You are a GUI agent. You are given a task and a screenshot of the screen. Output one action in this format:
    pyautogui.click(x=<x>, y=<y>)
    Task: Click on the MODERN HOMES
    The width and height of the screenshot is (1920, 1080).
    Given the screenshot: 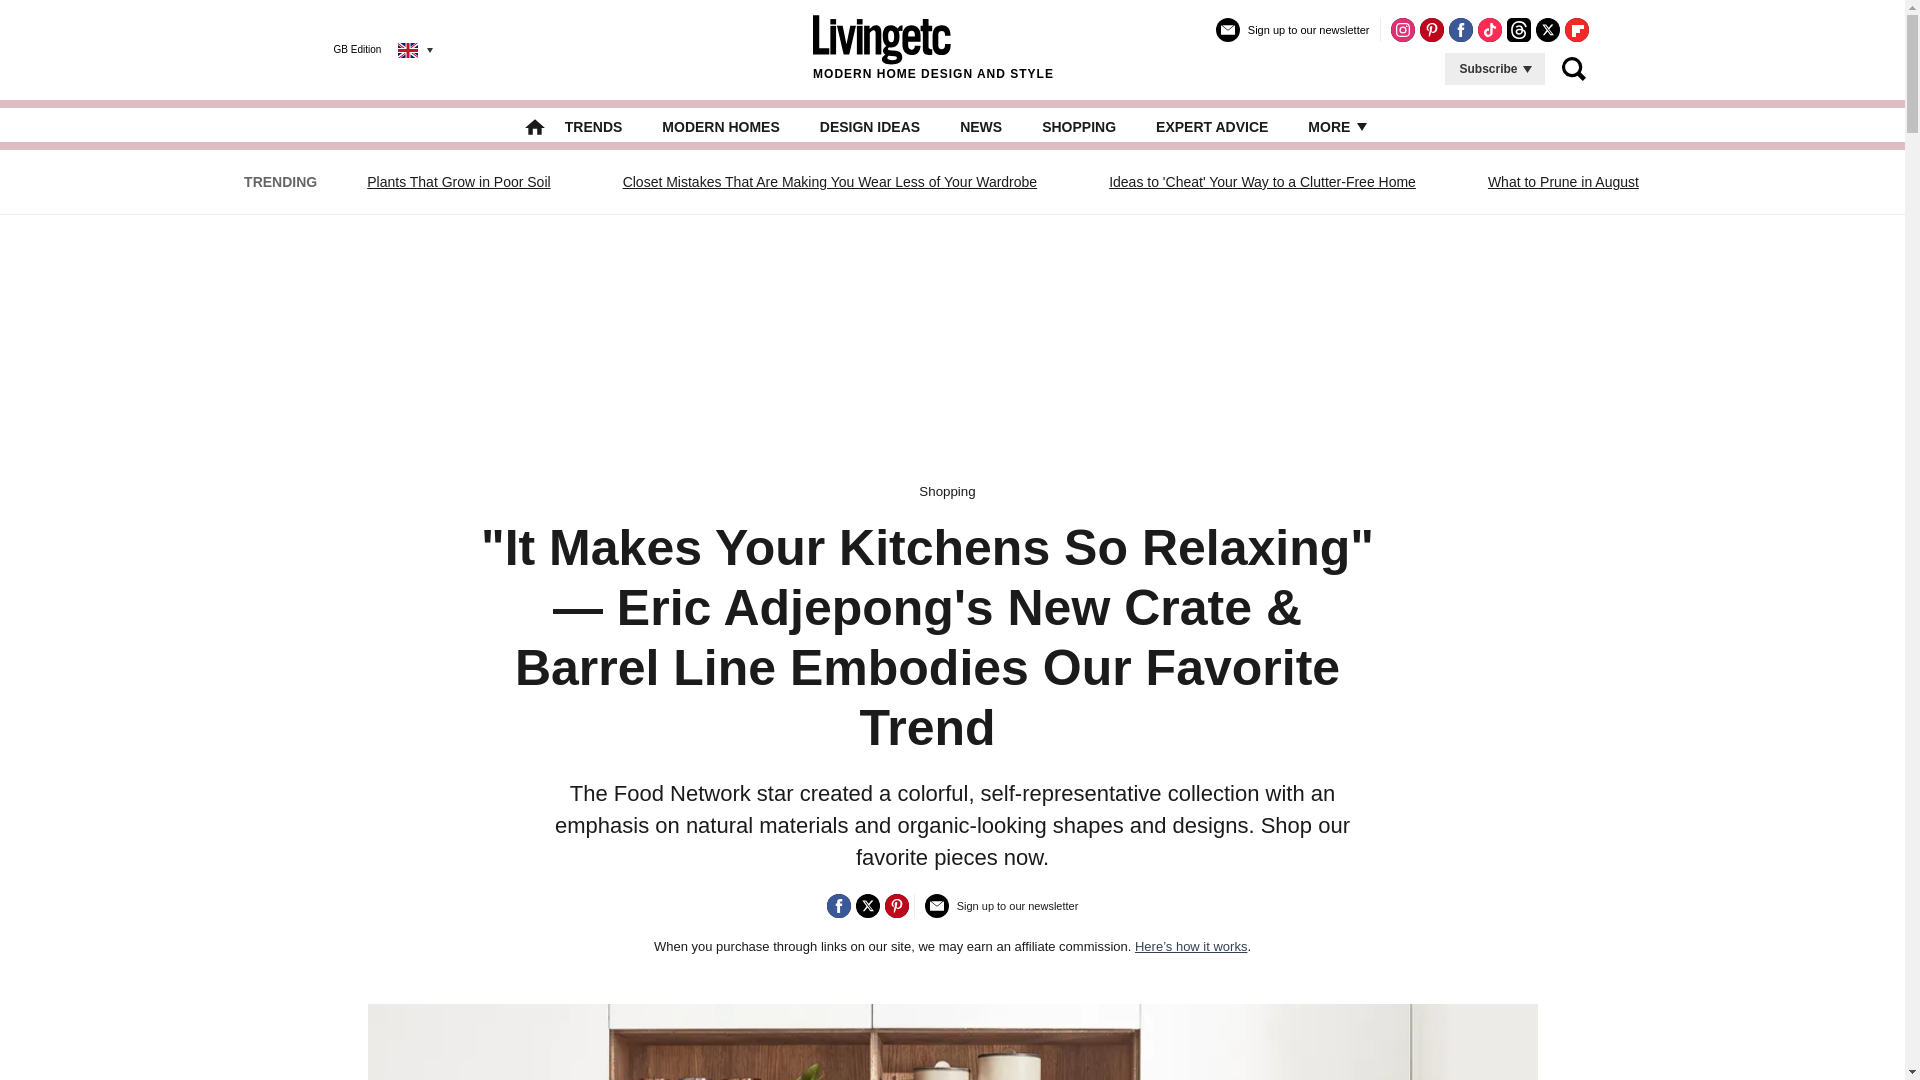 What is the action you would take?
    pyautogui.click(x=720, y=126)
    